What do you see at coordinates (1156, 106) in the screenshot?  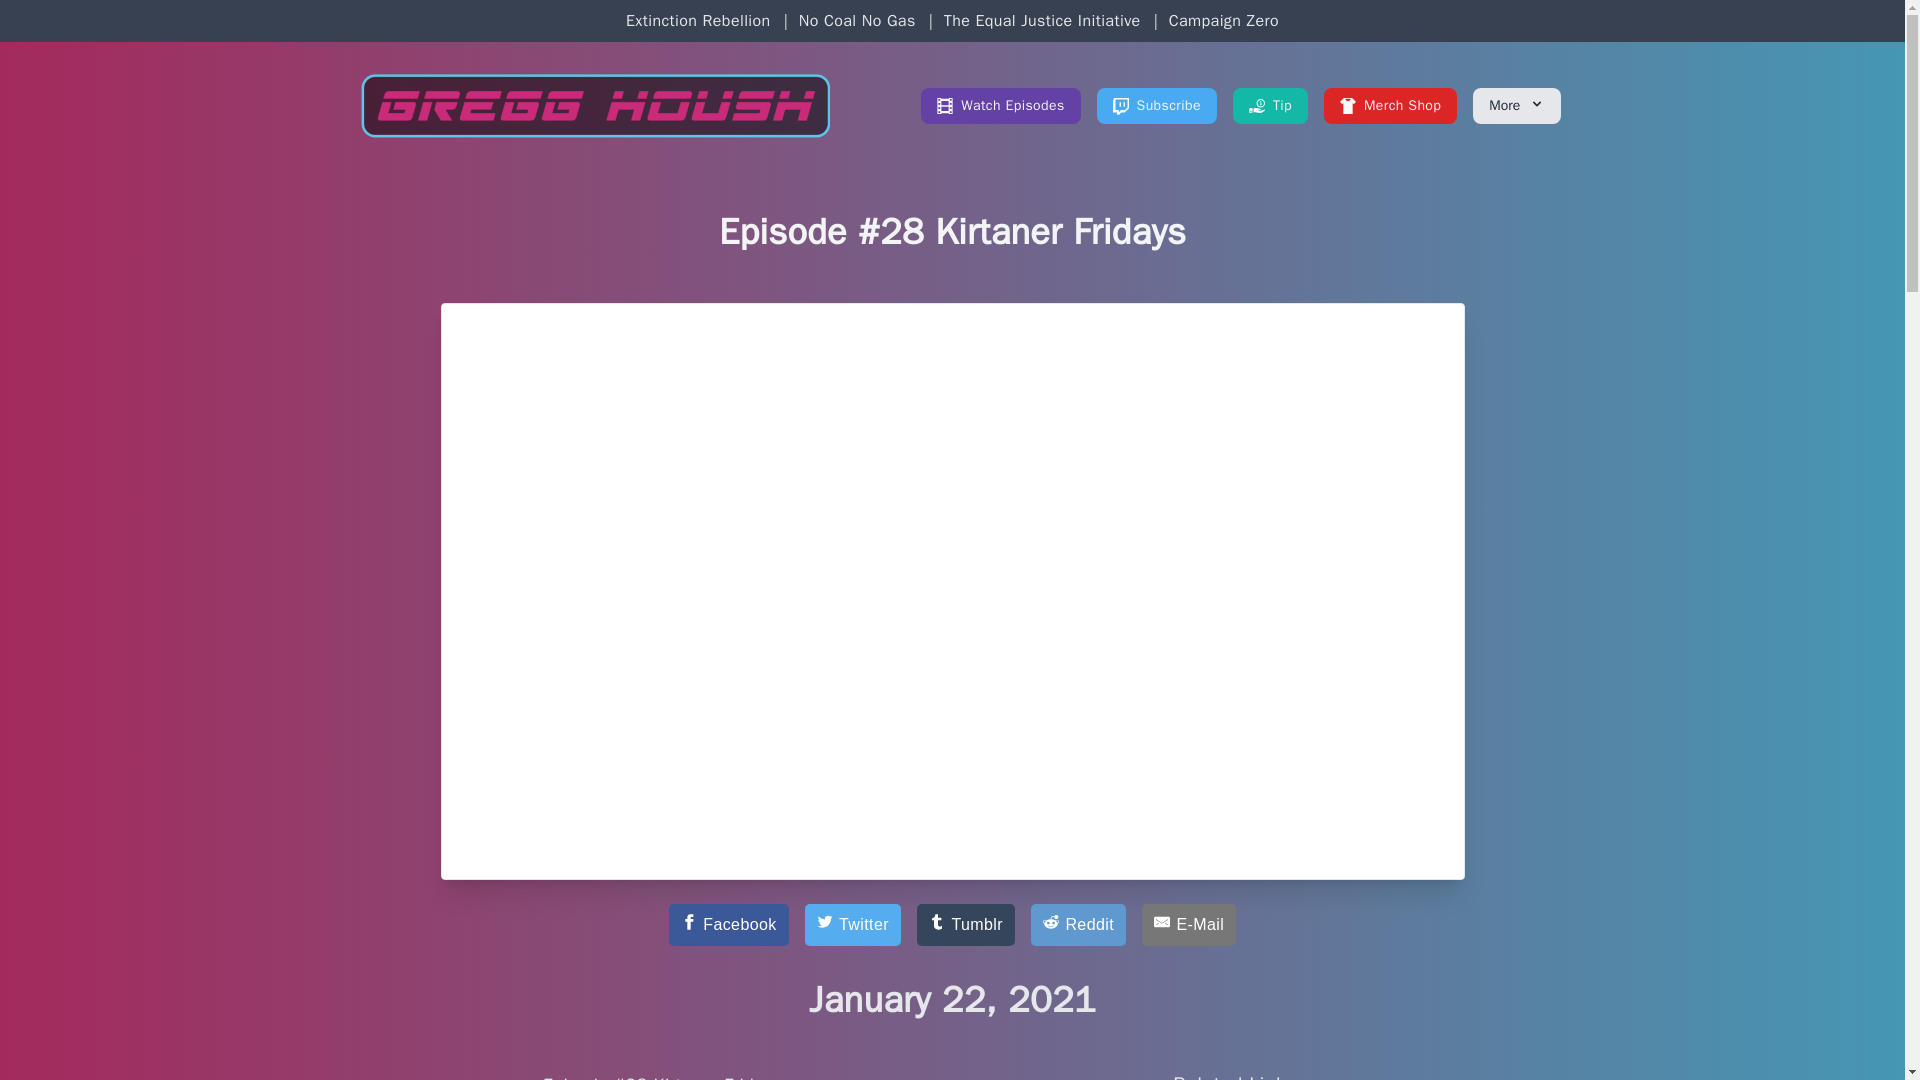 I see `Subscribe` at bounding box center [1156, 106].